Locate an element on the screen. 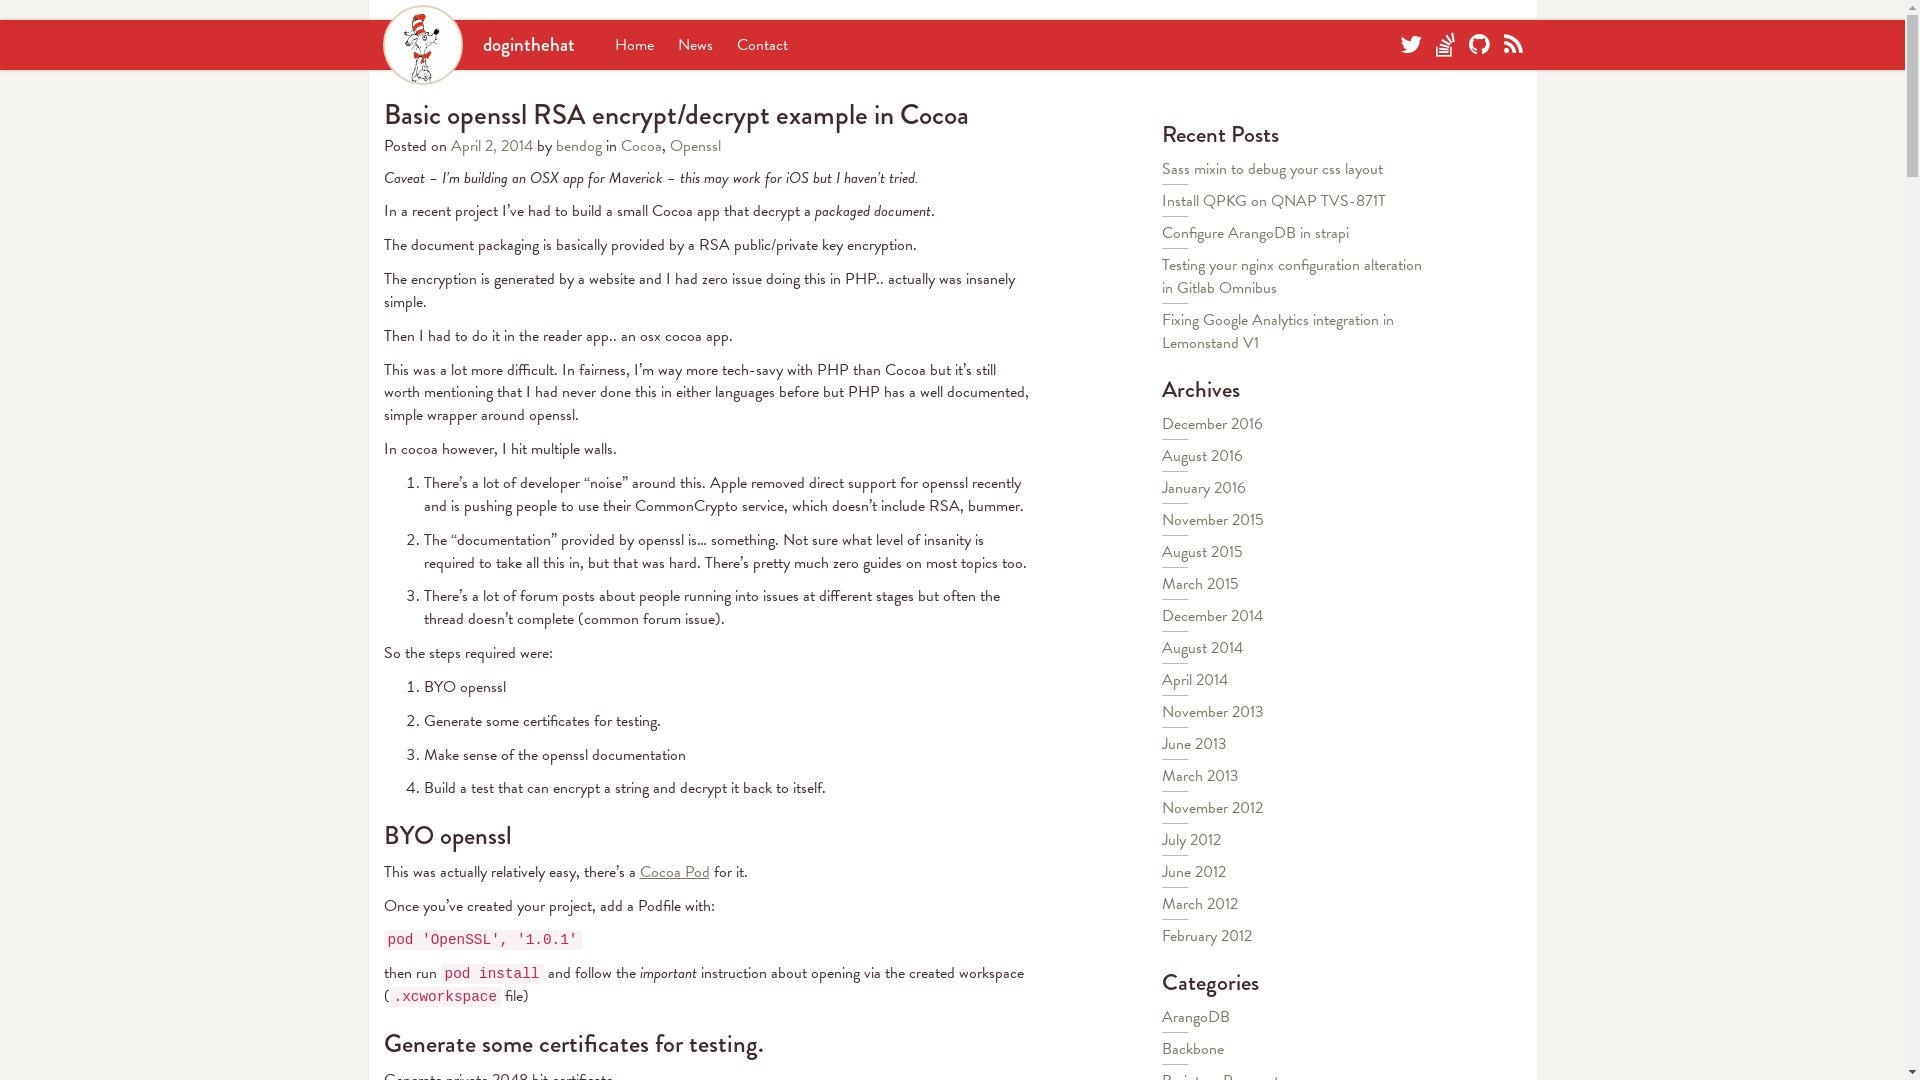 The width and height of the screenshot is (1920, 1080). December 2016 is located at coordinates (1212, 424).